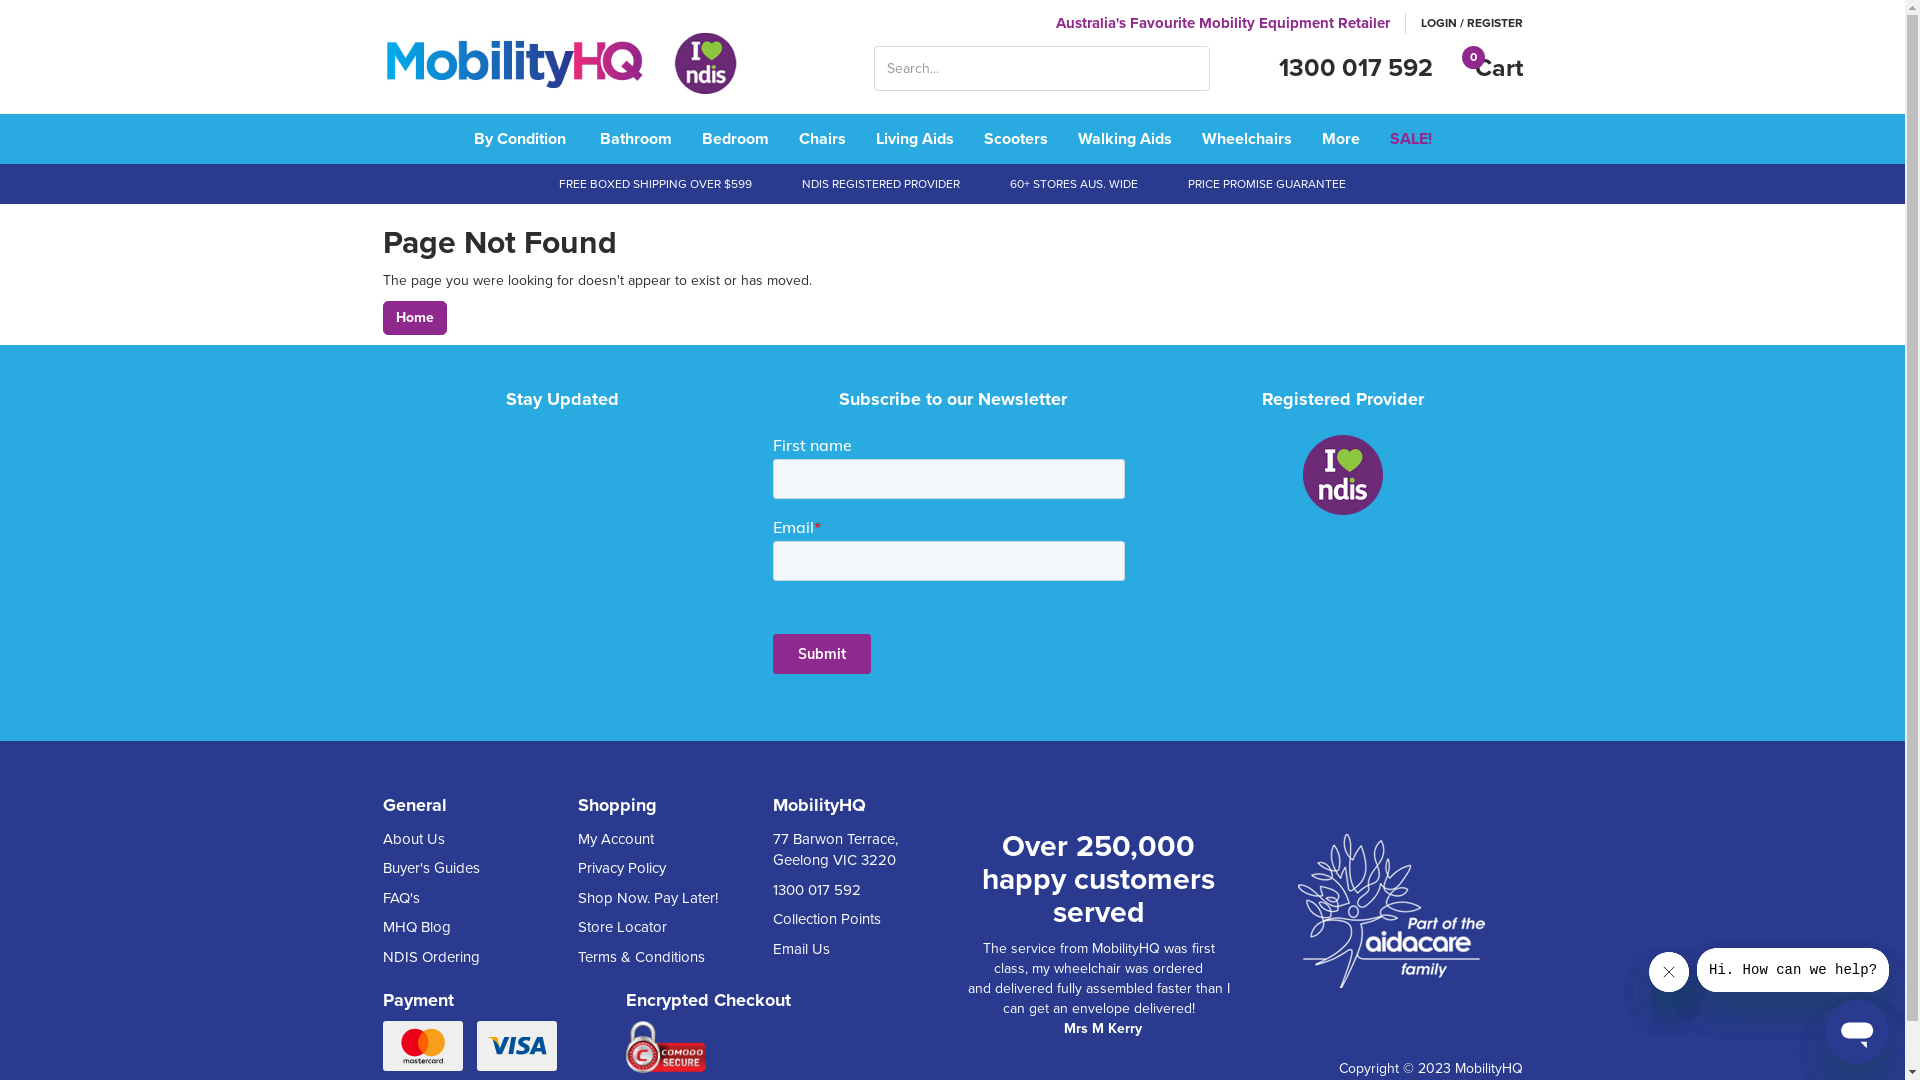 Image resolution: width=1920 pixels, height=1080 pixels. Describe the element at coordinates (652, 868) in the screenshot. I see `Privacy Policy` at that location.